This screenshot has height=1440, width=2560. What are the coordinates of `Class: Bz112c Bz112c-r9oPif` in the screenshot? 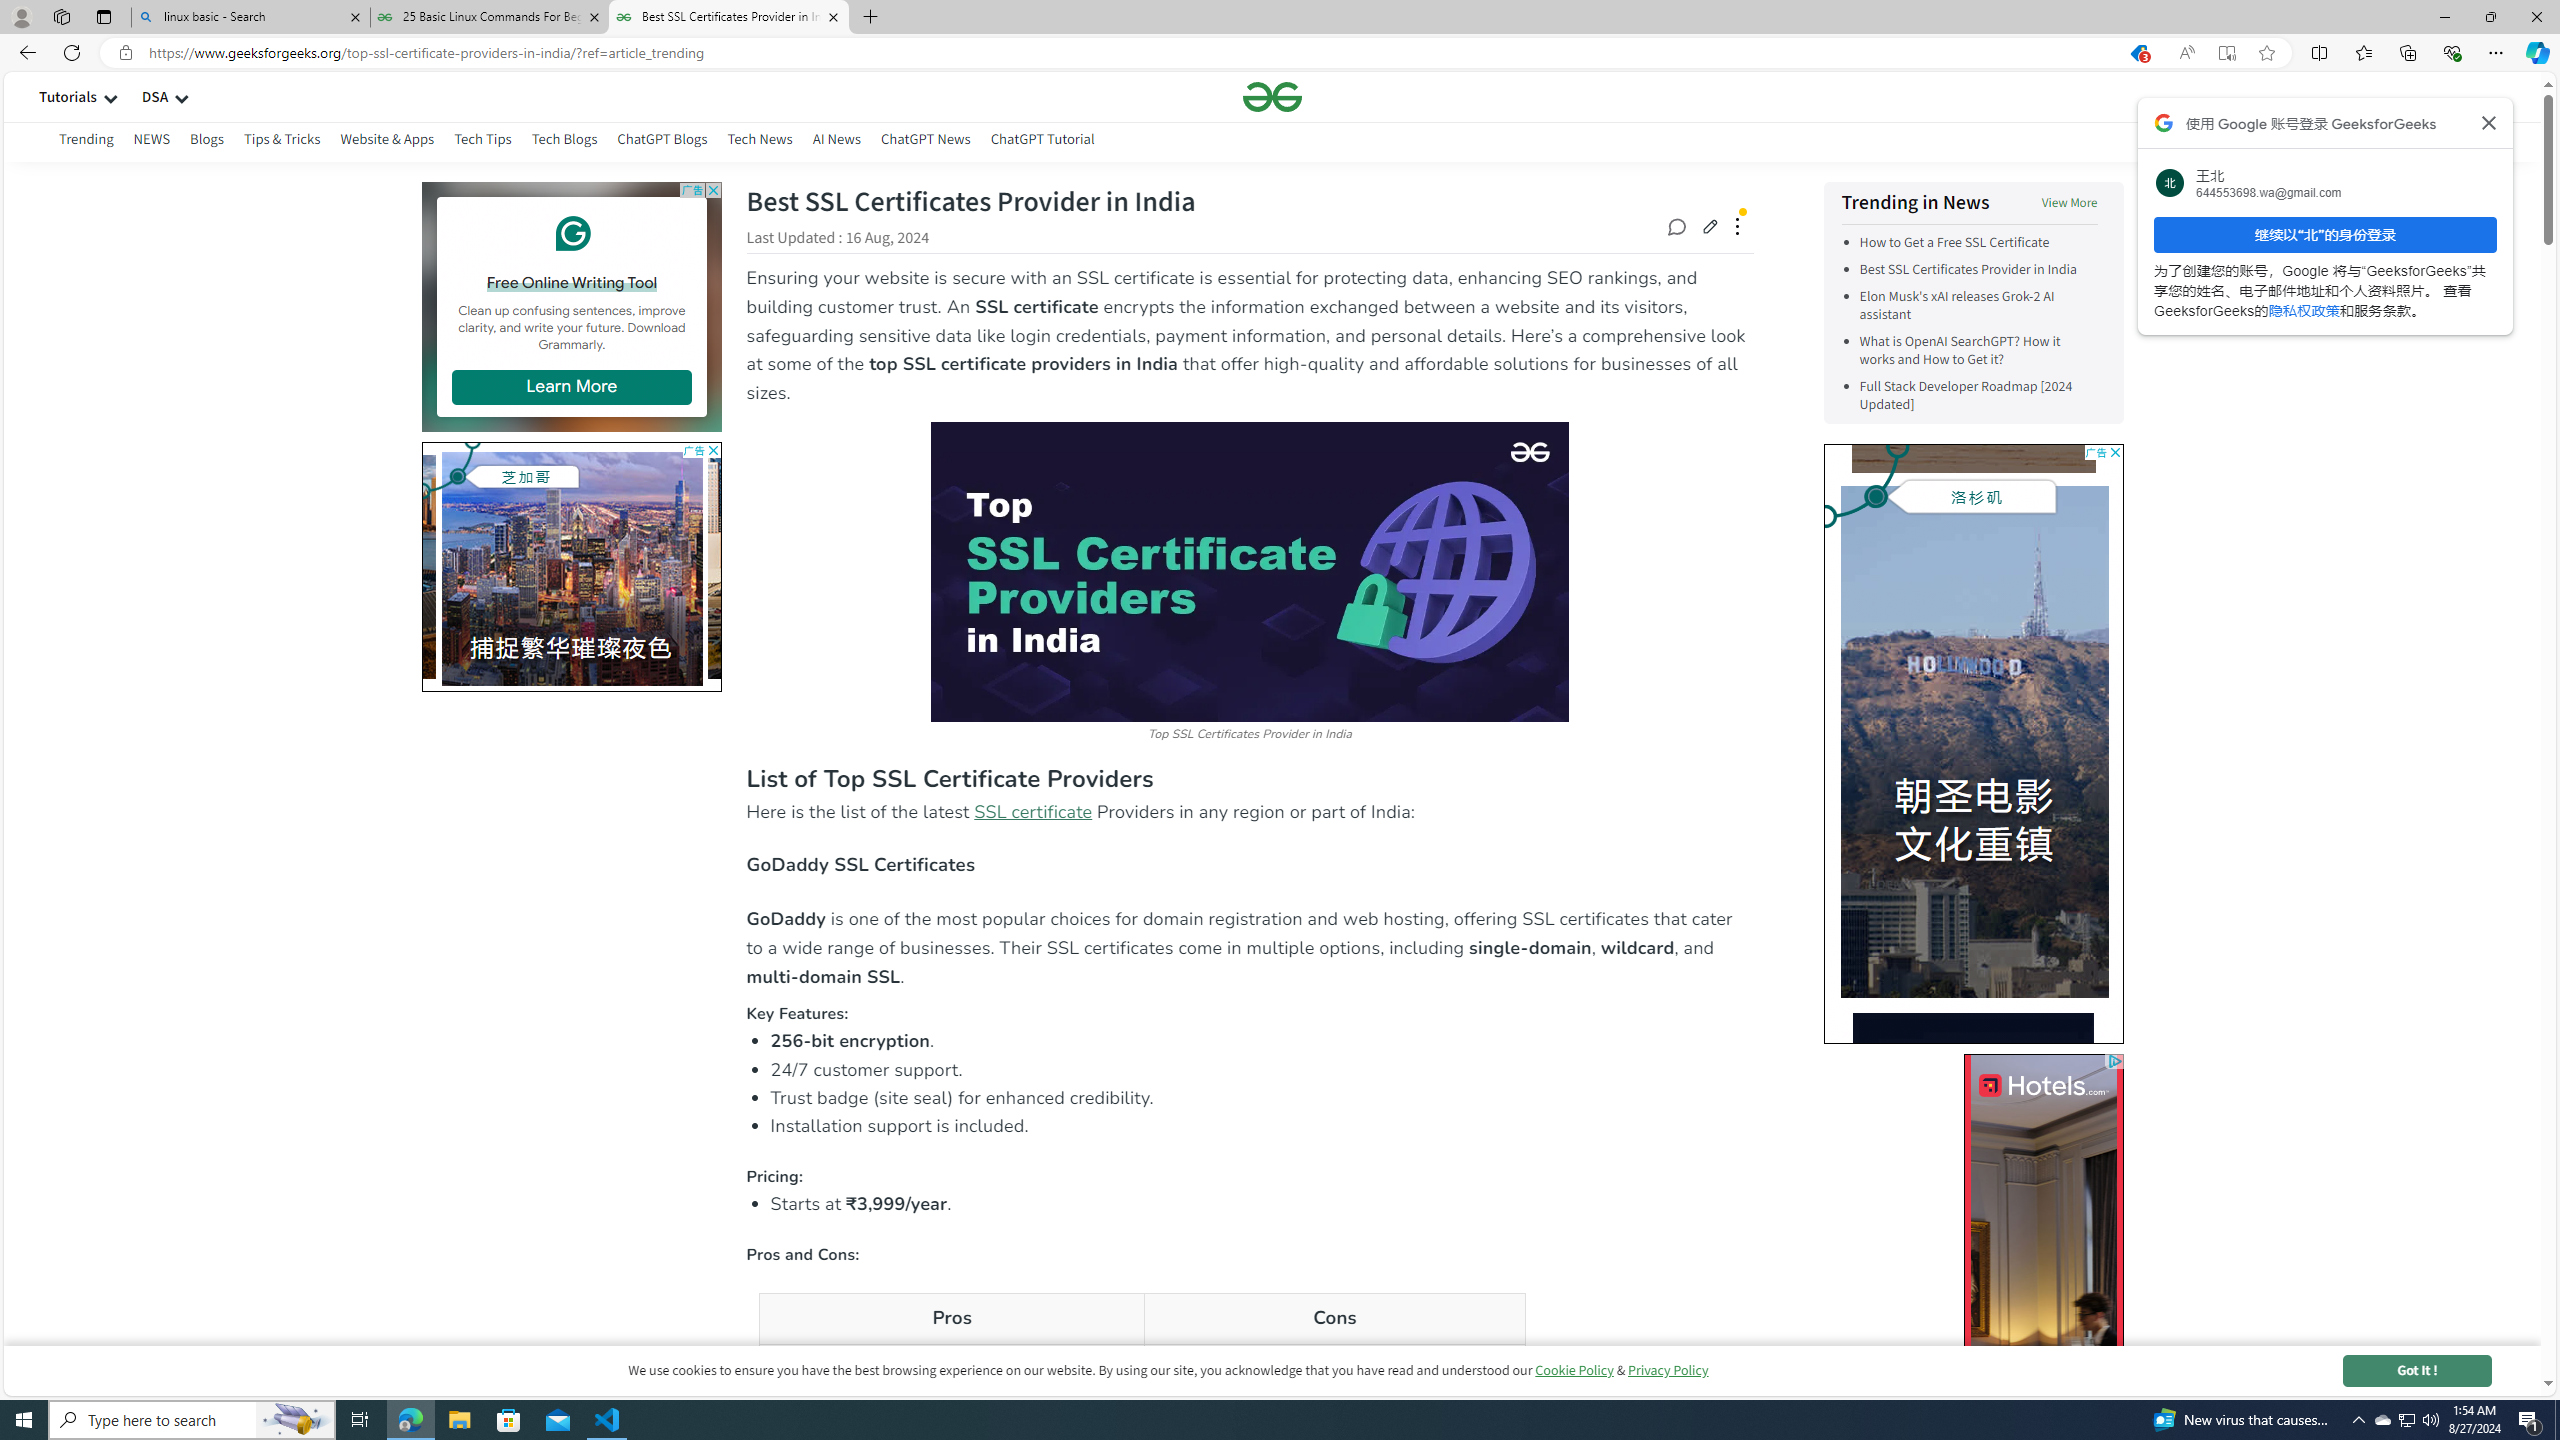 It's located at (2490, 122).